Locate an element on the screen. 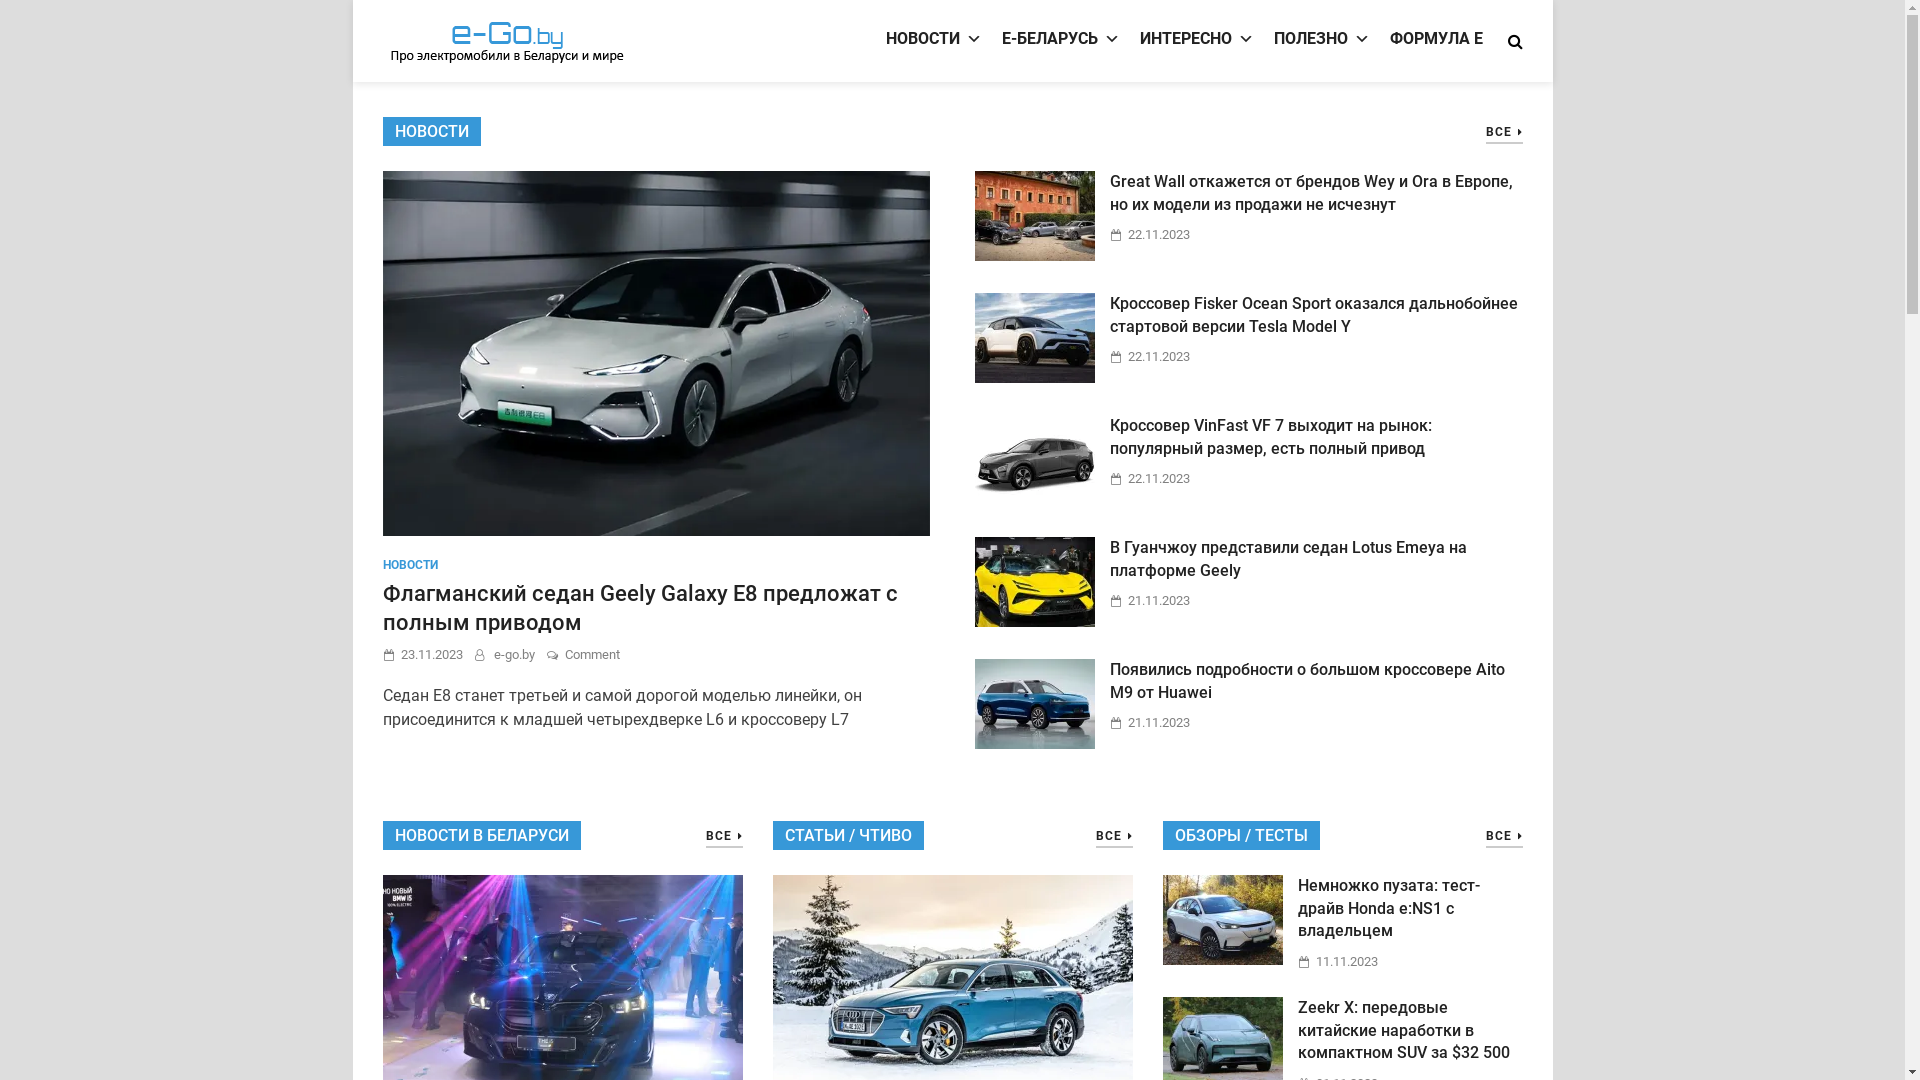 This screenshot has height=1080, width=1920. 23.11.2023 is located at coordinates (431, 654).